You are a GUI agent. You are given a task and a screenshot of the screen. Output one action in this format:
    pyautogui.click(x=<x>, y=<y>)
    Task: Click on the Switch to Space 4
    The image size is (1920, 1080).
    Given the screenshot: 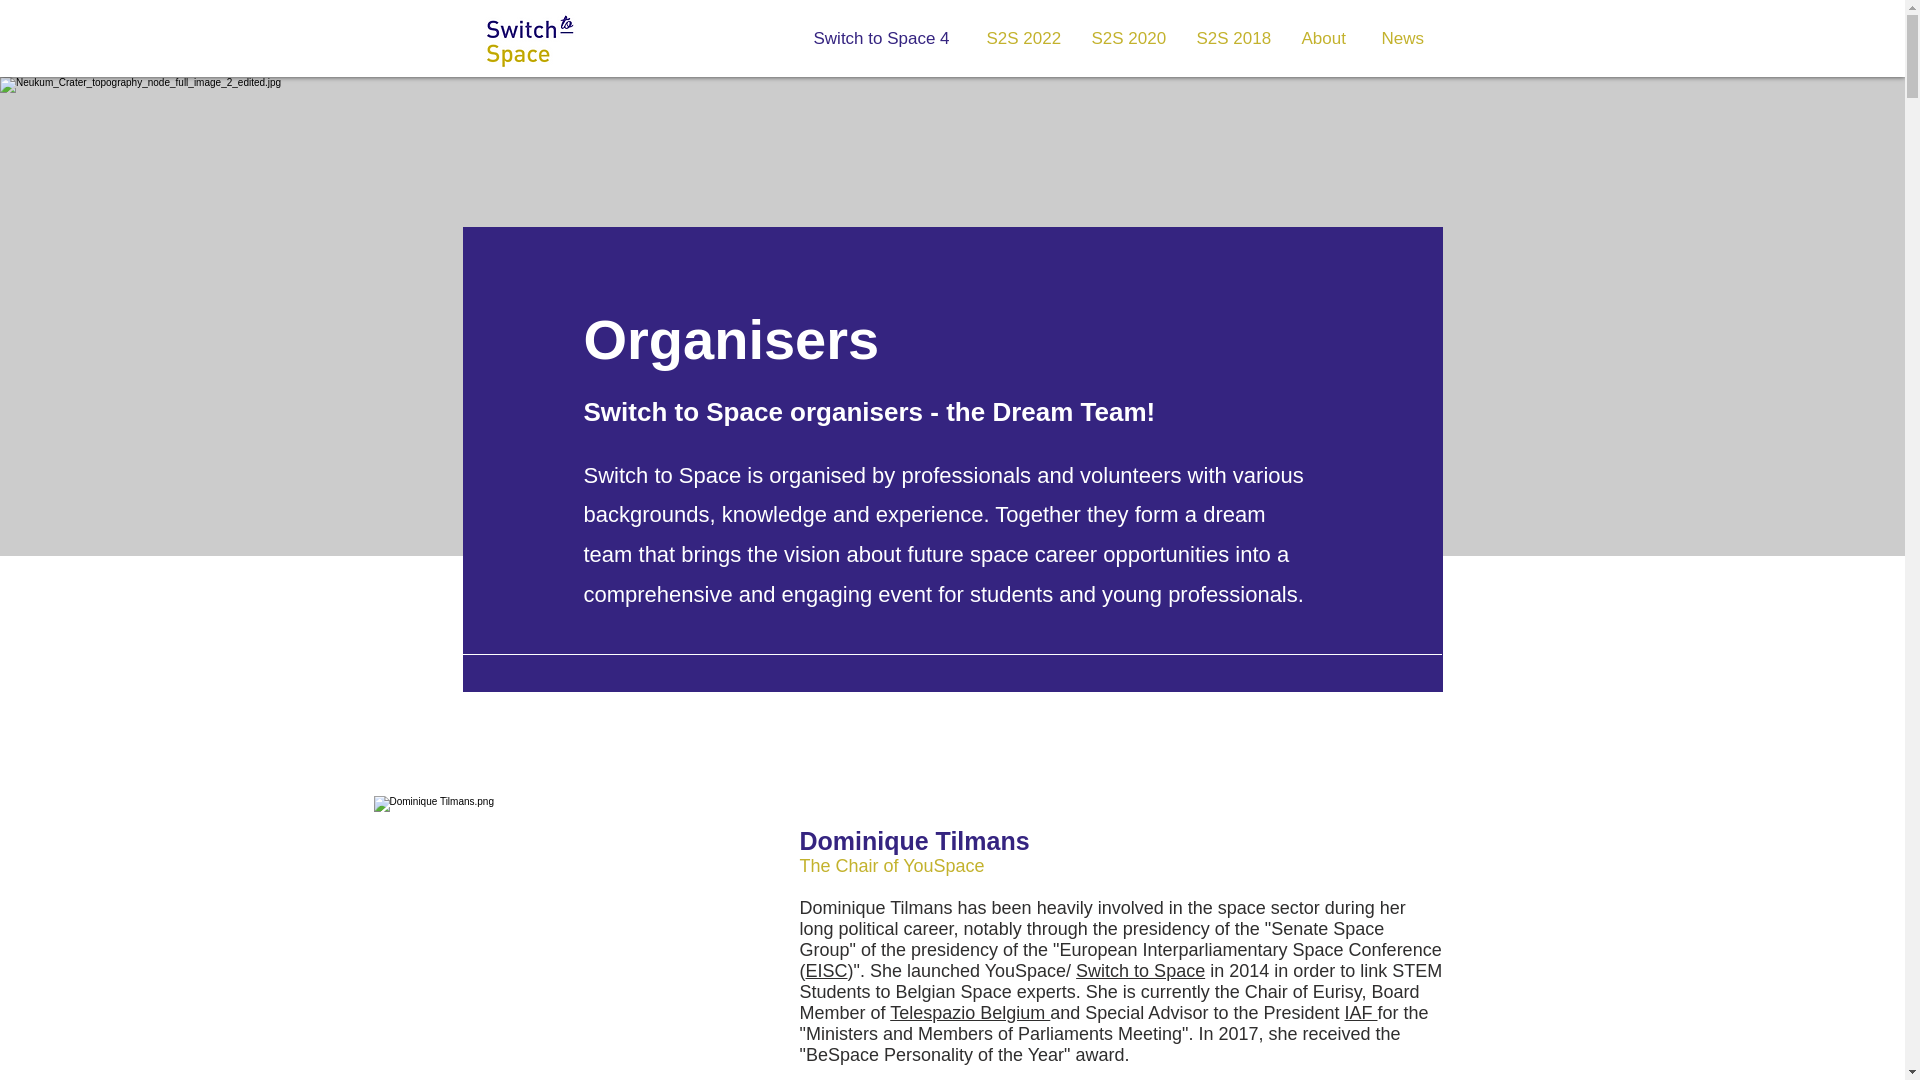 What is the action you would take?
    pyautogui.click(x=884, y=38)
    